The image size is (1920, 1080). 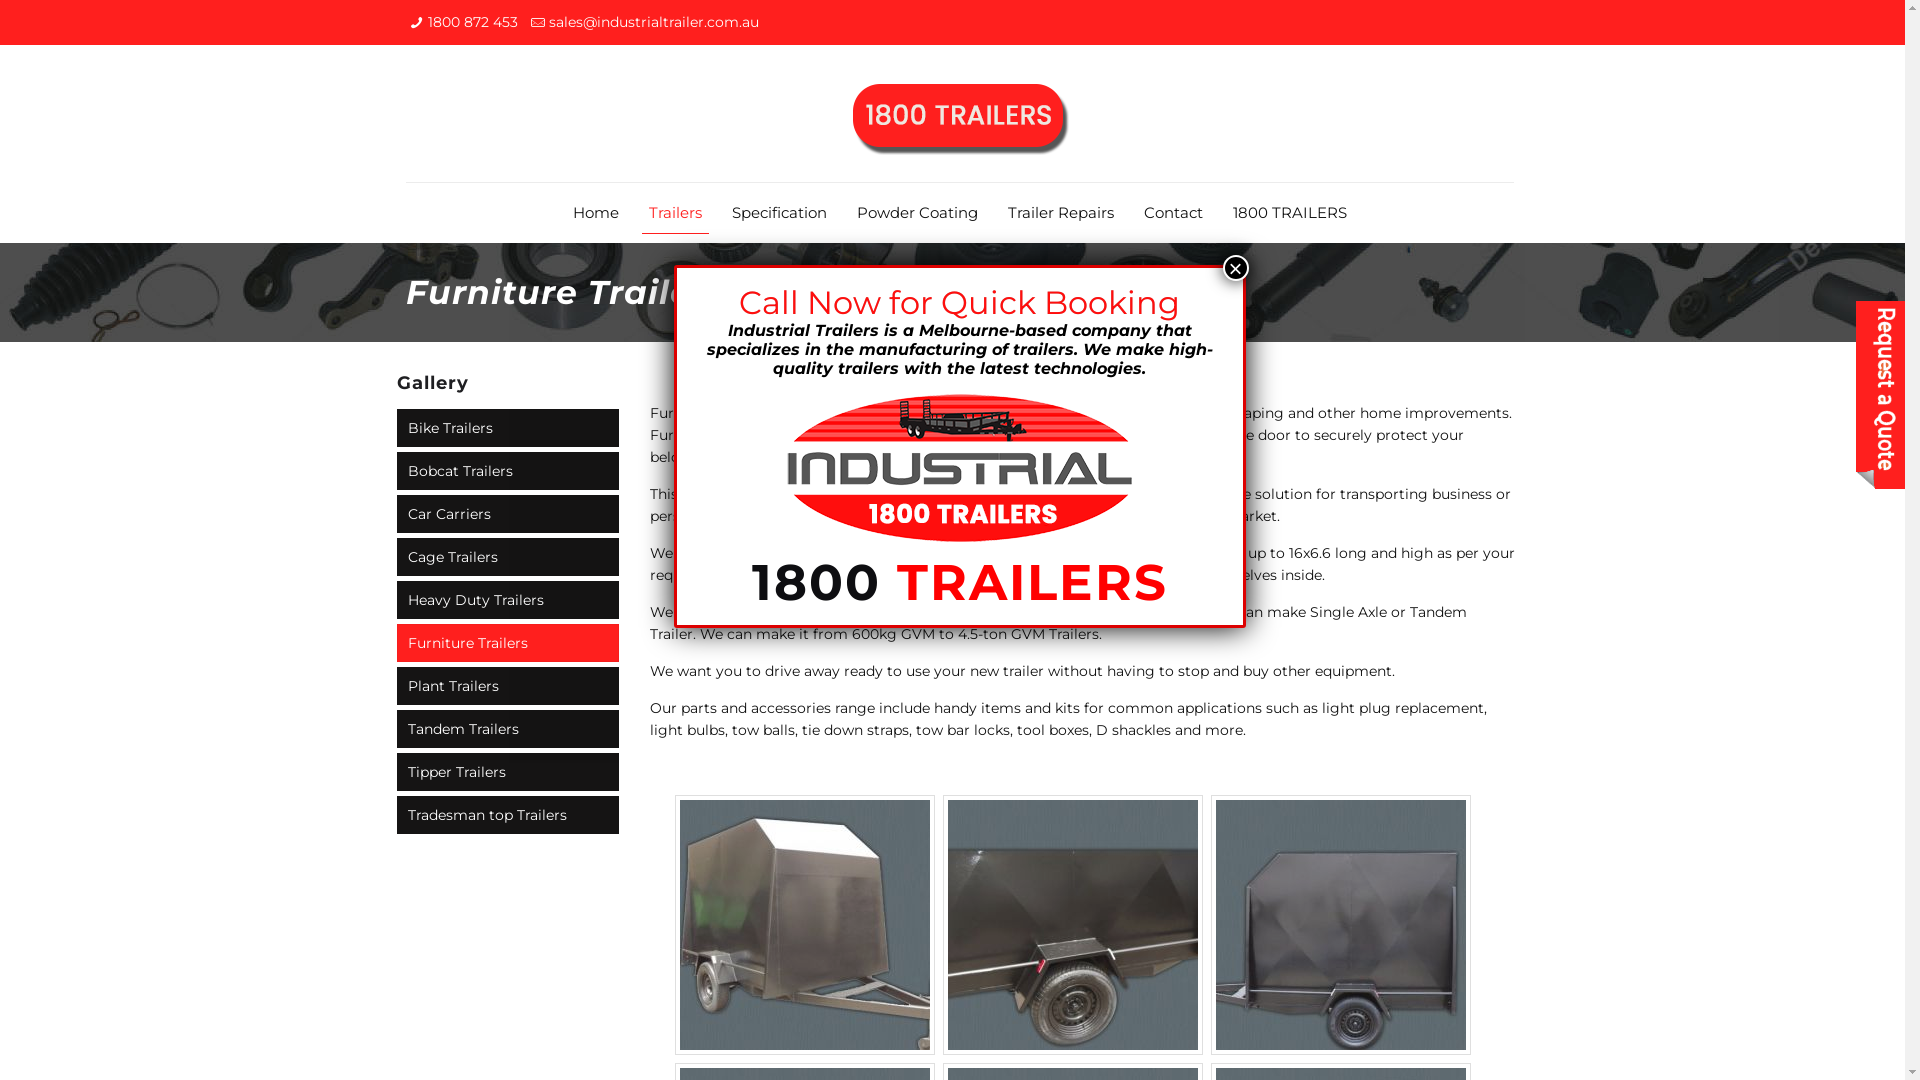 I want to click on Furniture-Trailers-13015, so click(x=805, y=925).